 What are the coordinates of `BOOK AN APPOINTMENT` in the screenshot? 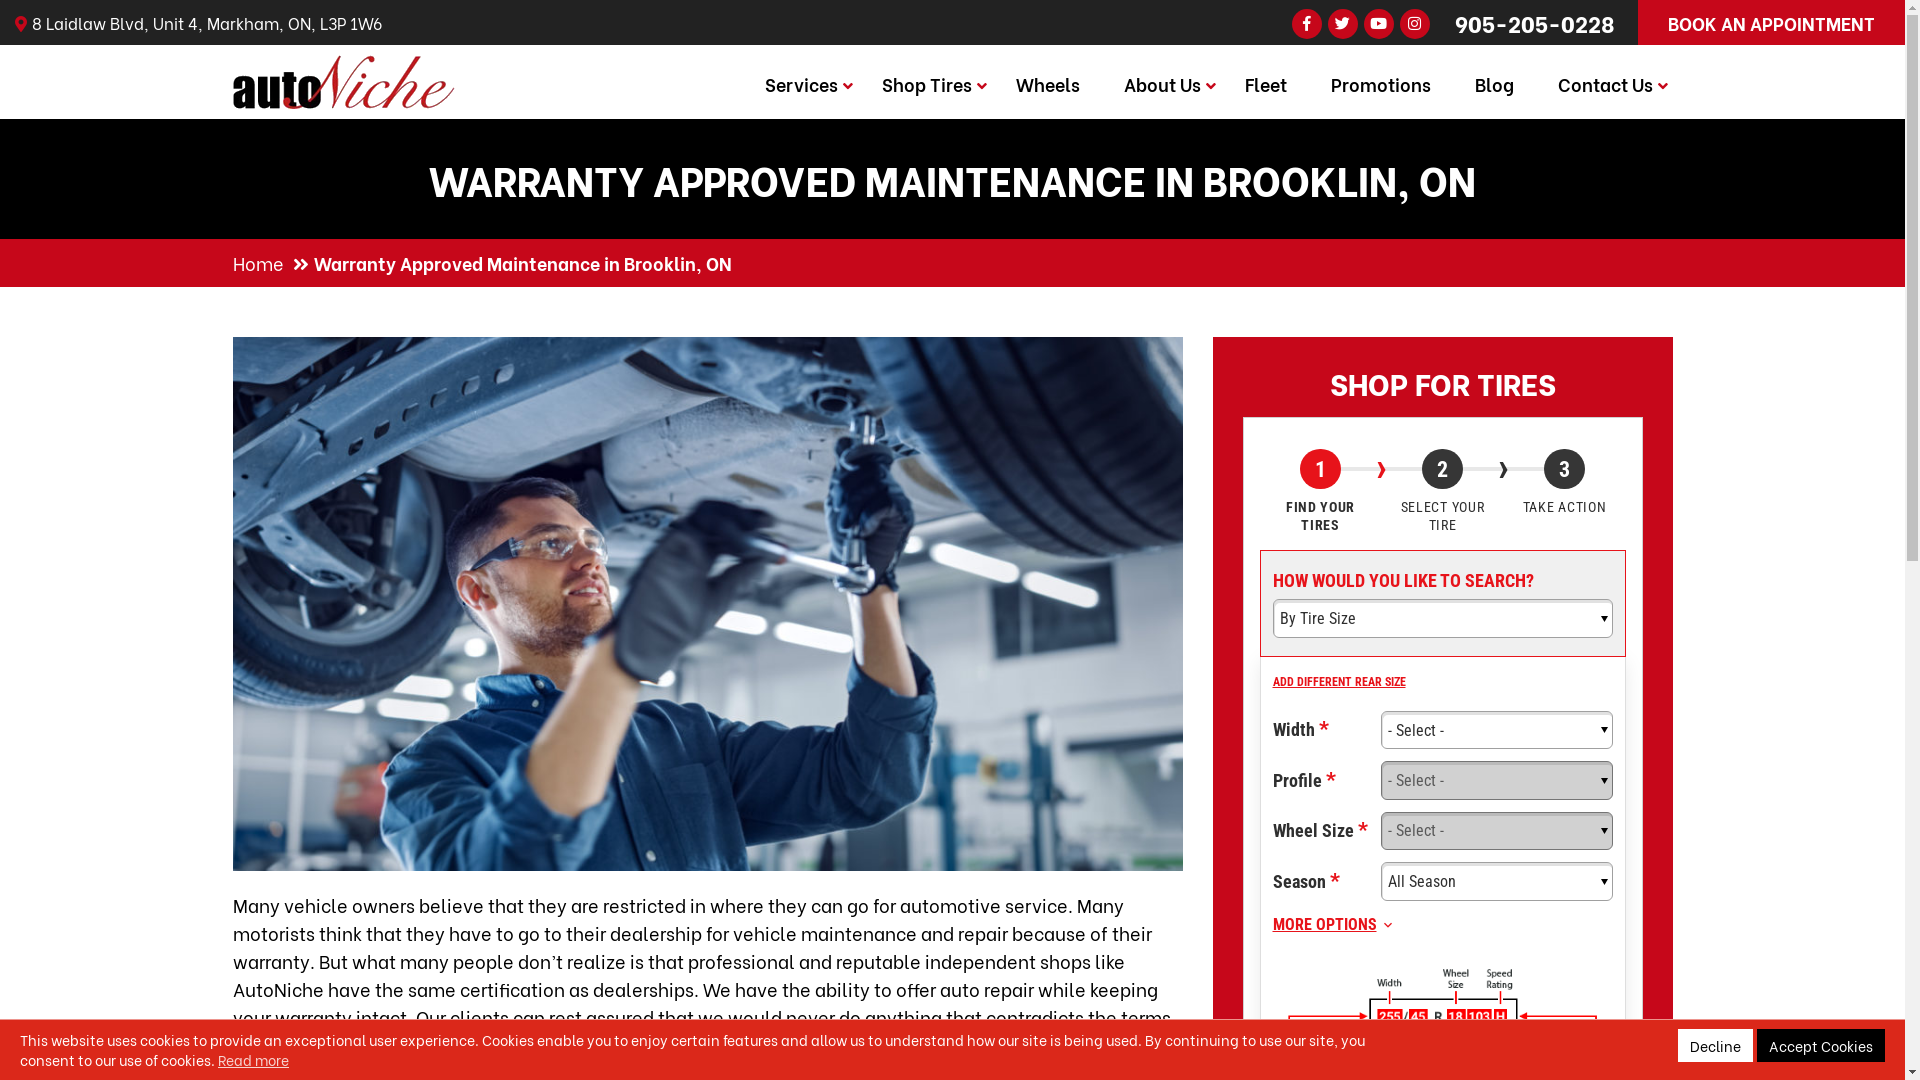 It's located at (1772, 22).